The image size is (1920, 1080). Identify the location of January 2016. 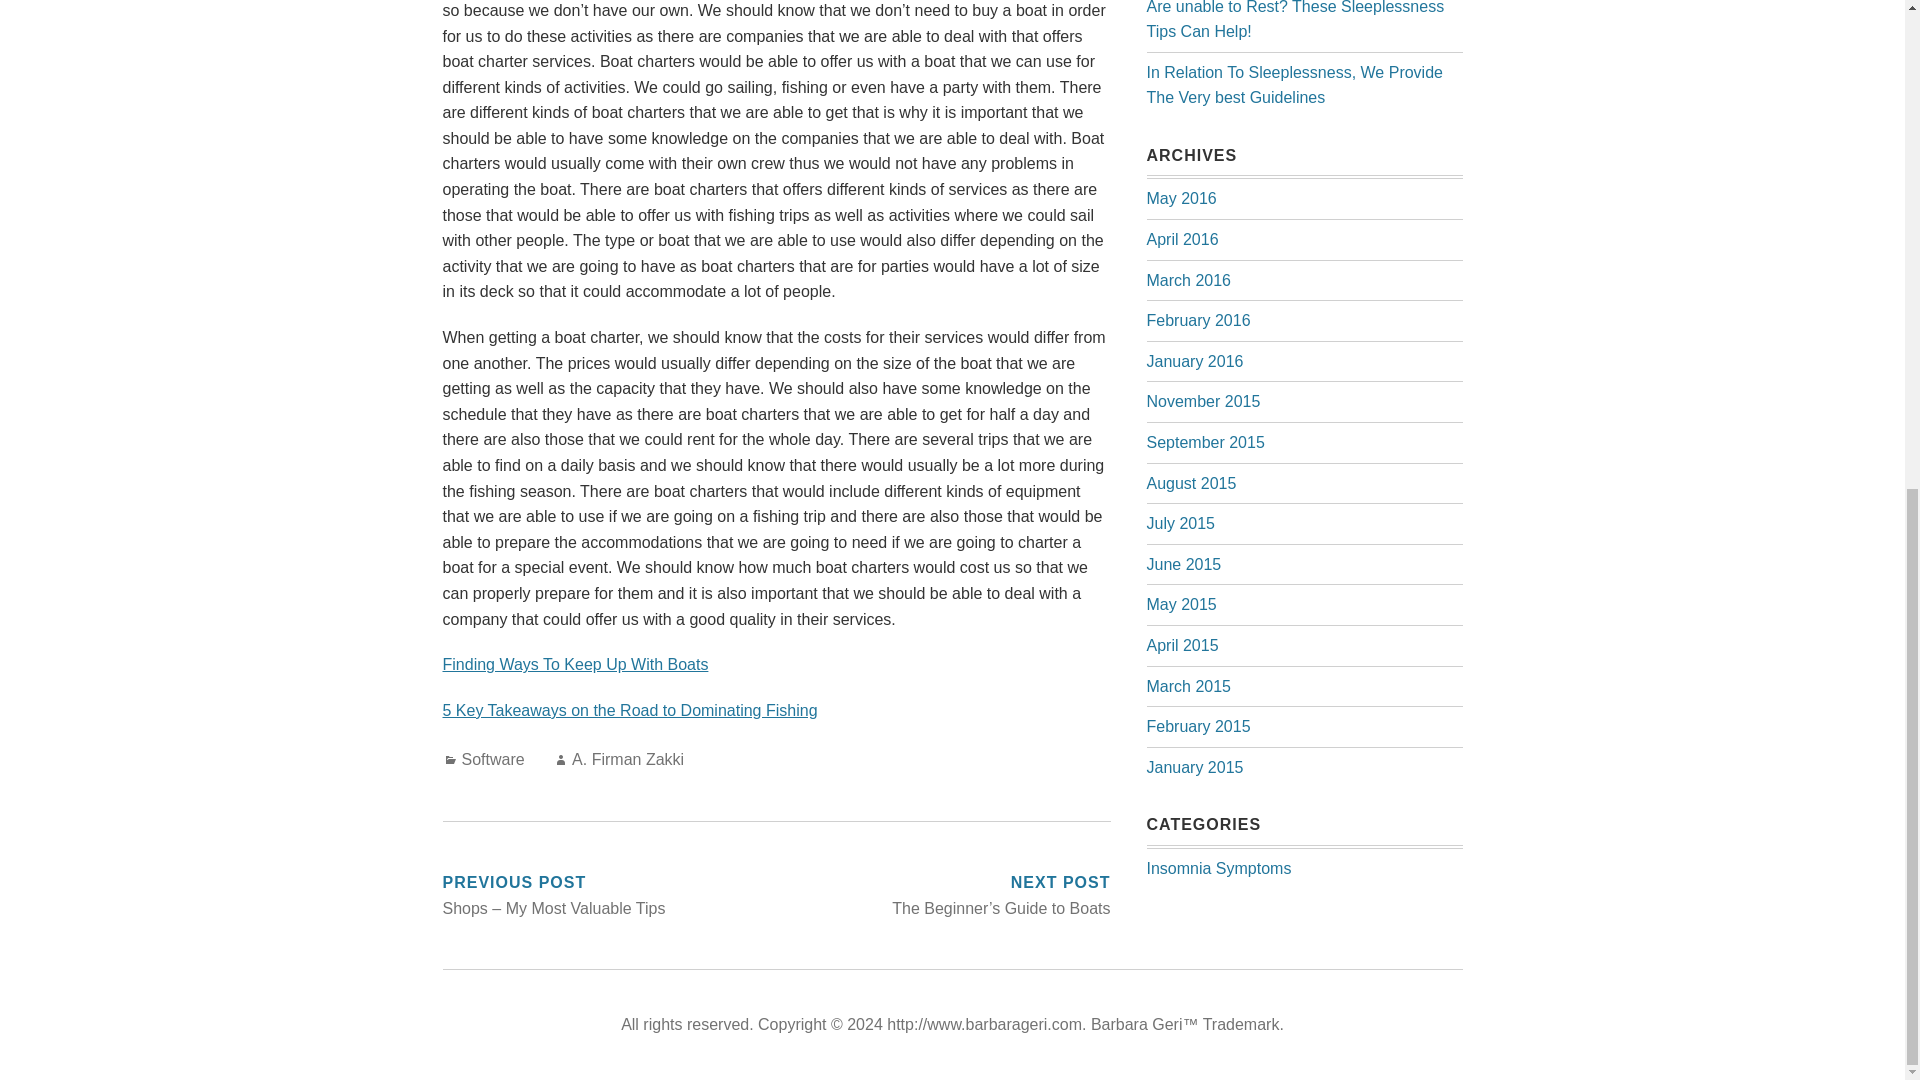
(1194, 362).